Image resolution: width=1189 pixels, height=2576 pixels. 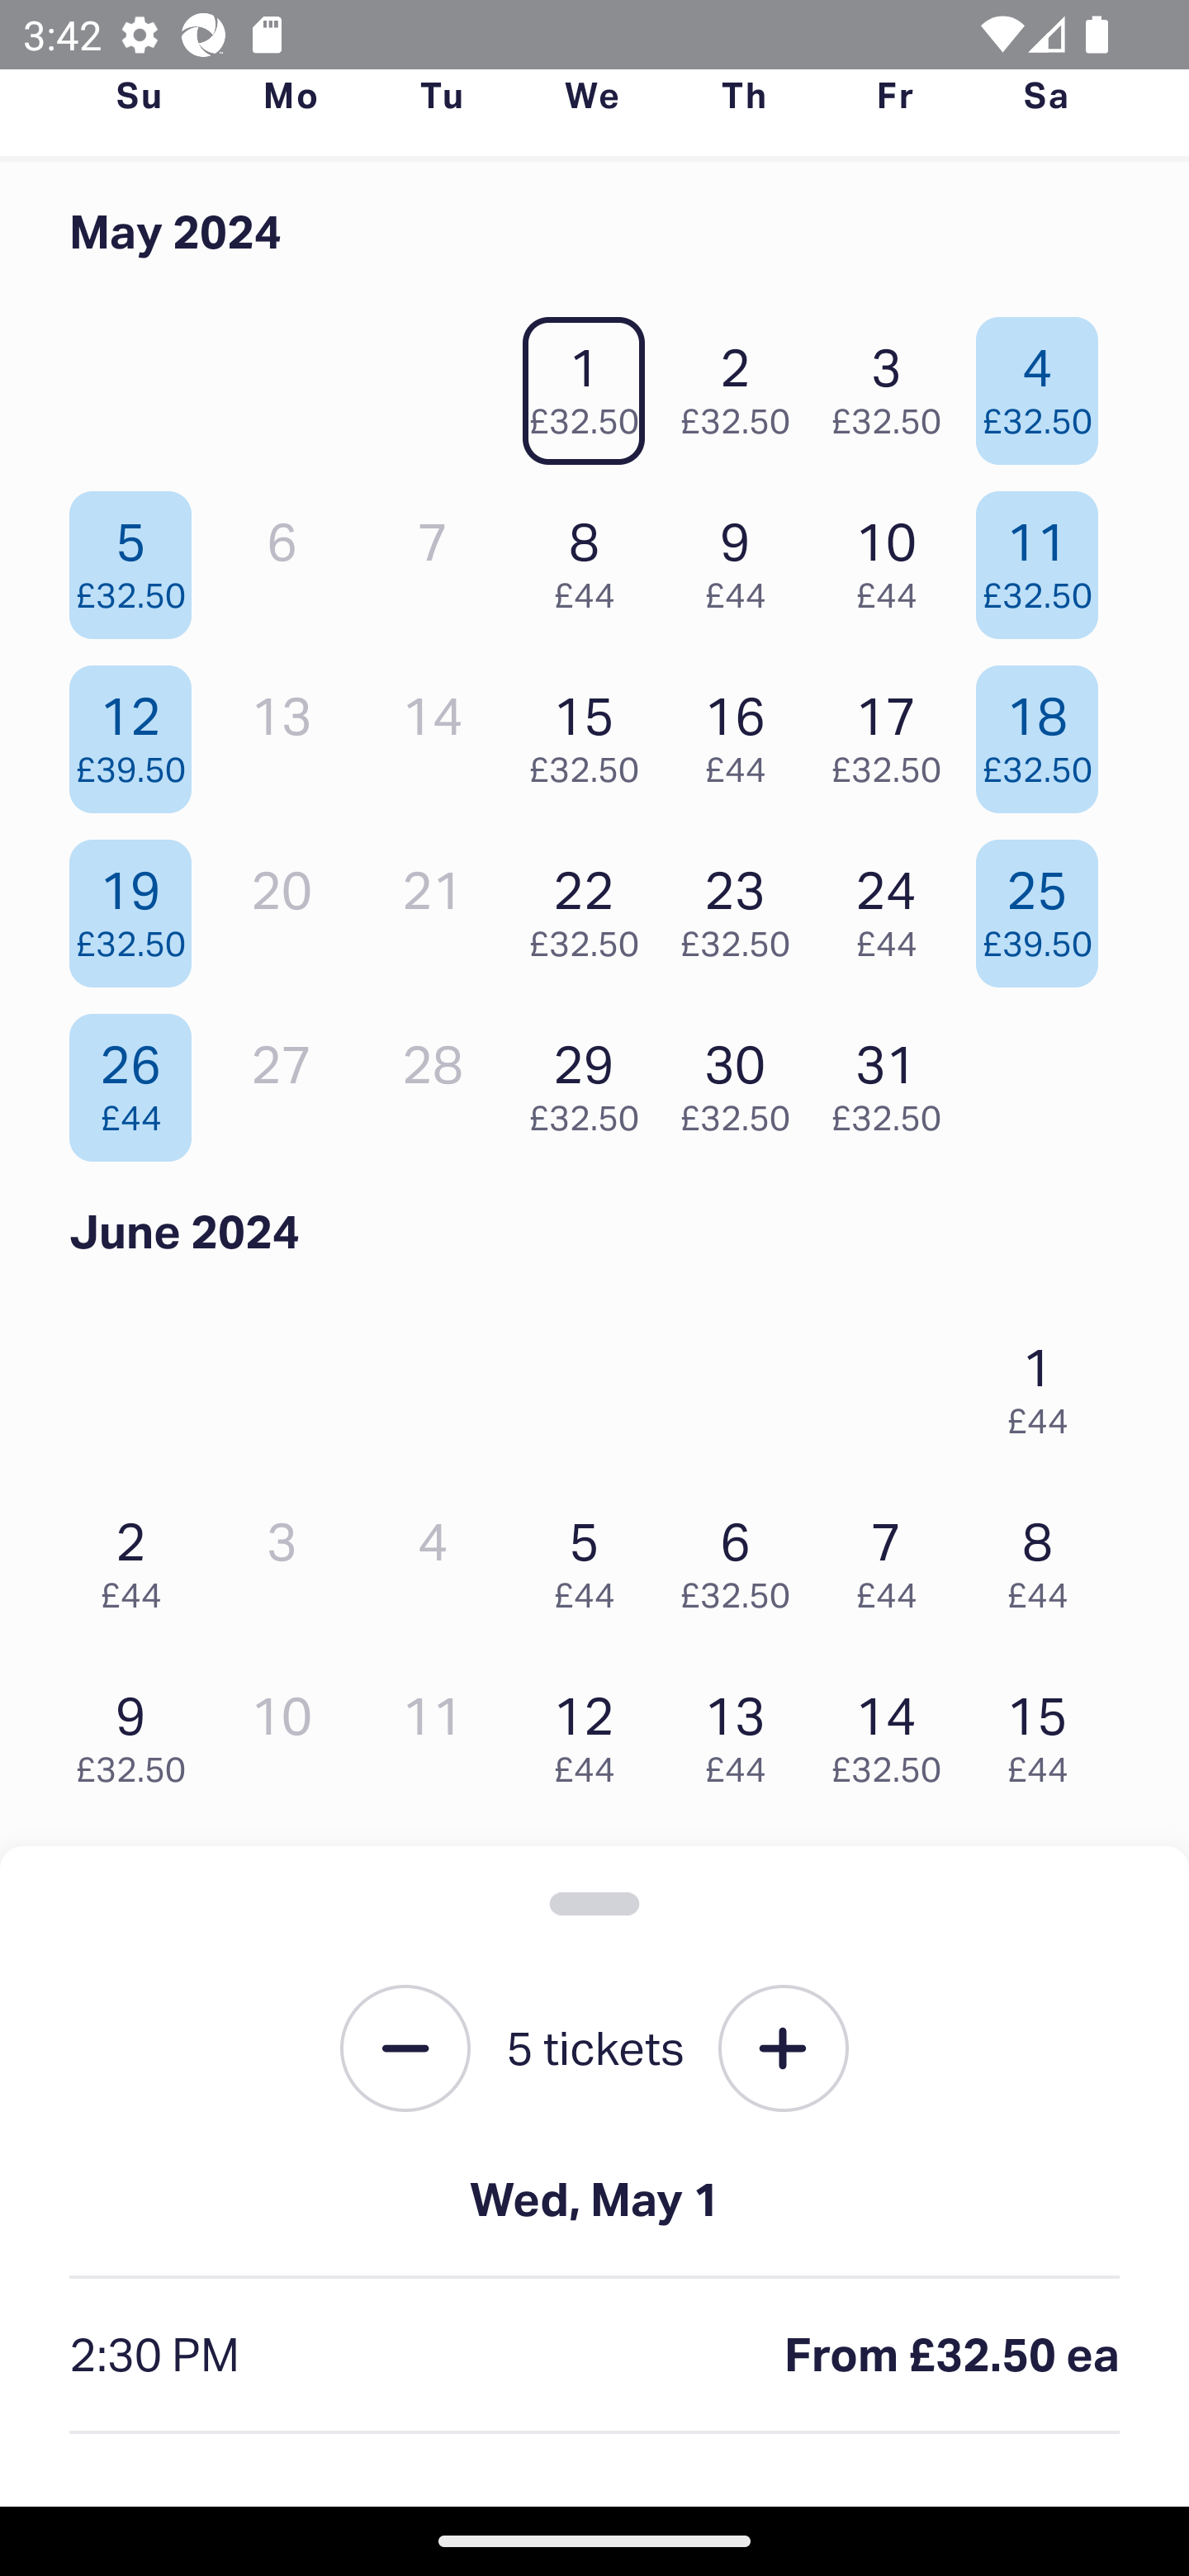 I want to click on 2 £44, so click(x=139, y=1557).